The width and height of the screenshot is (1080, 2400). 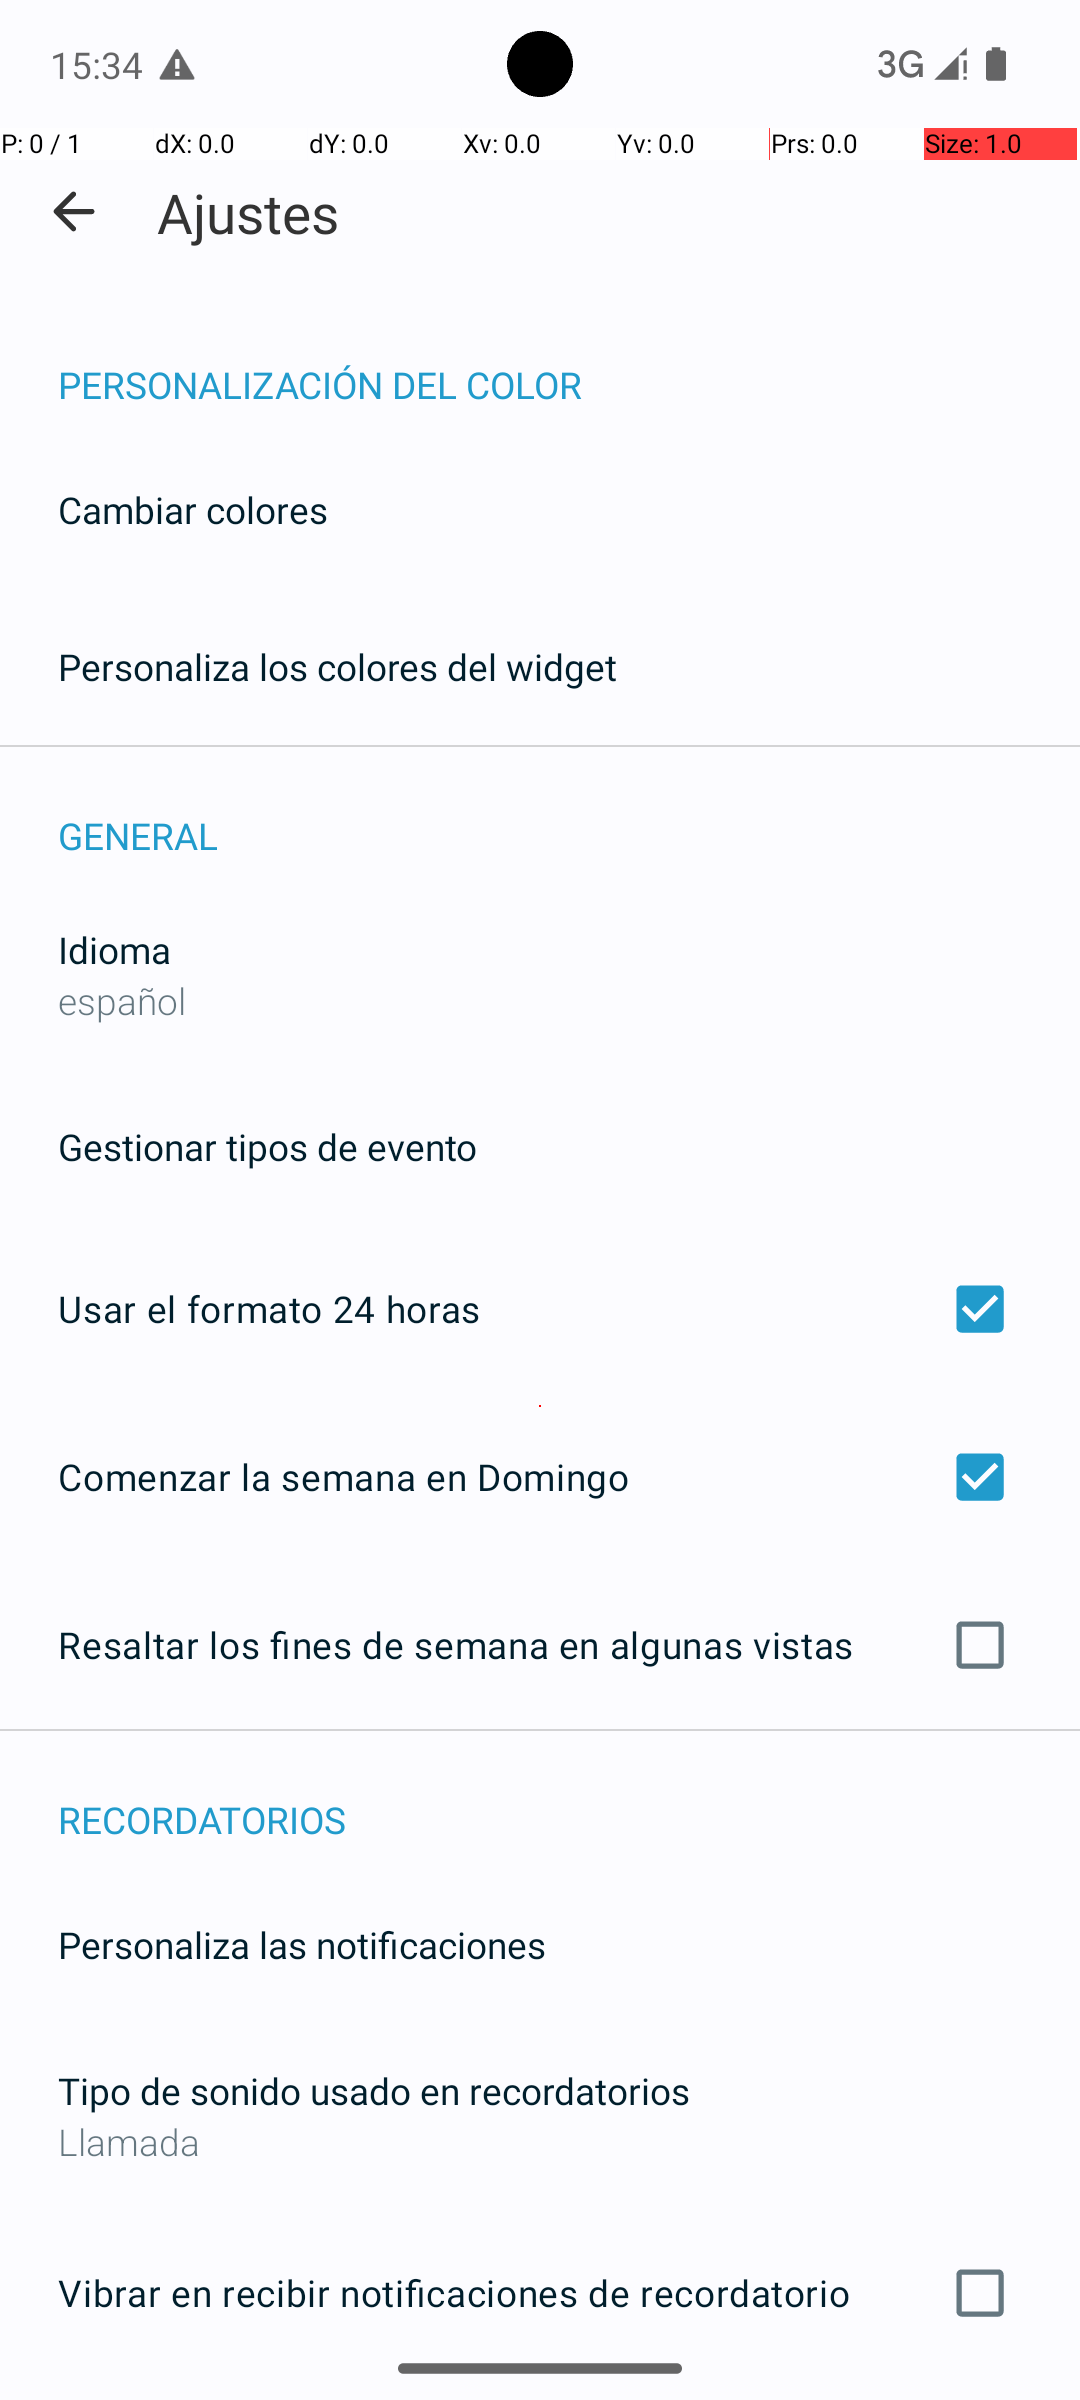 What do you see at coordinates (540, 2399) in the screenshot?
I see `Repetir recordatorios hasta ser descartados` at bounding box center [540, 2399].